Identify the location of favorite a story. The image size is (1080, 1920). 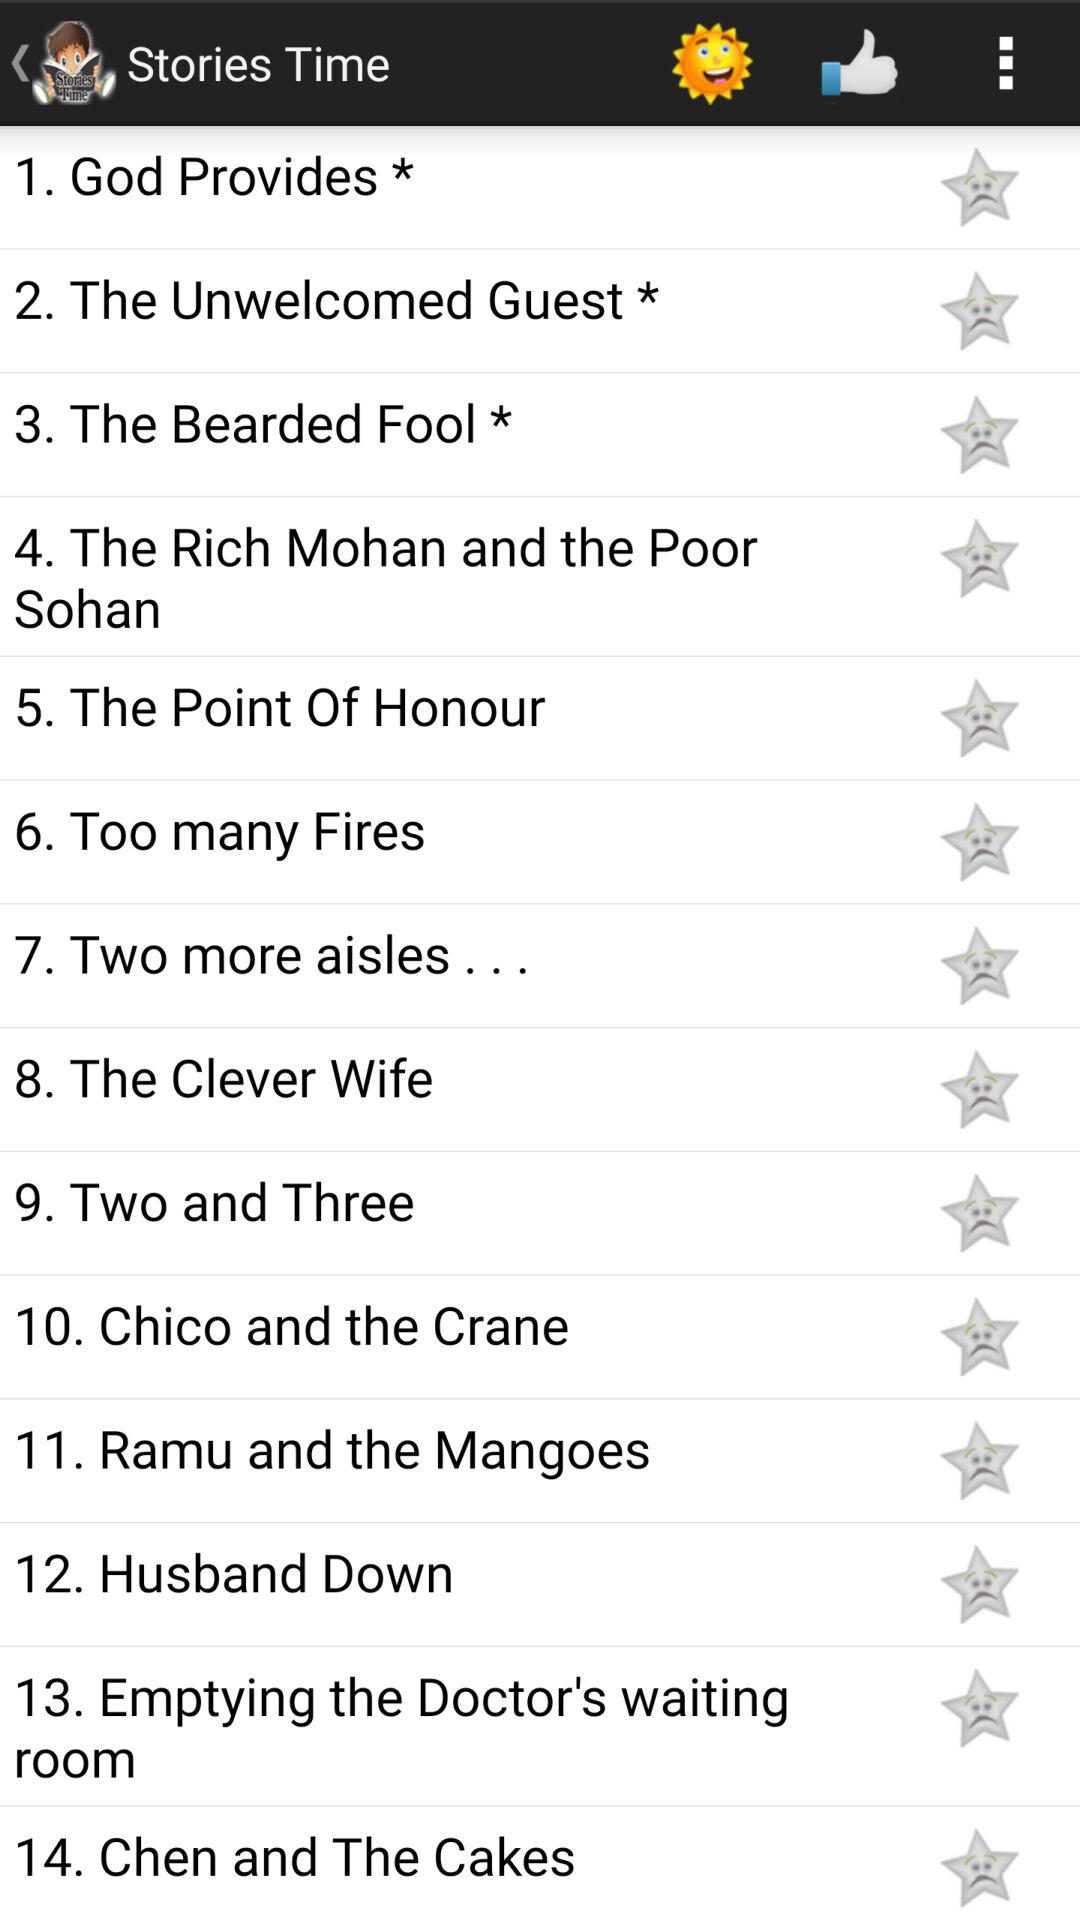
(979, 434).